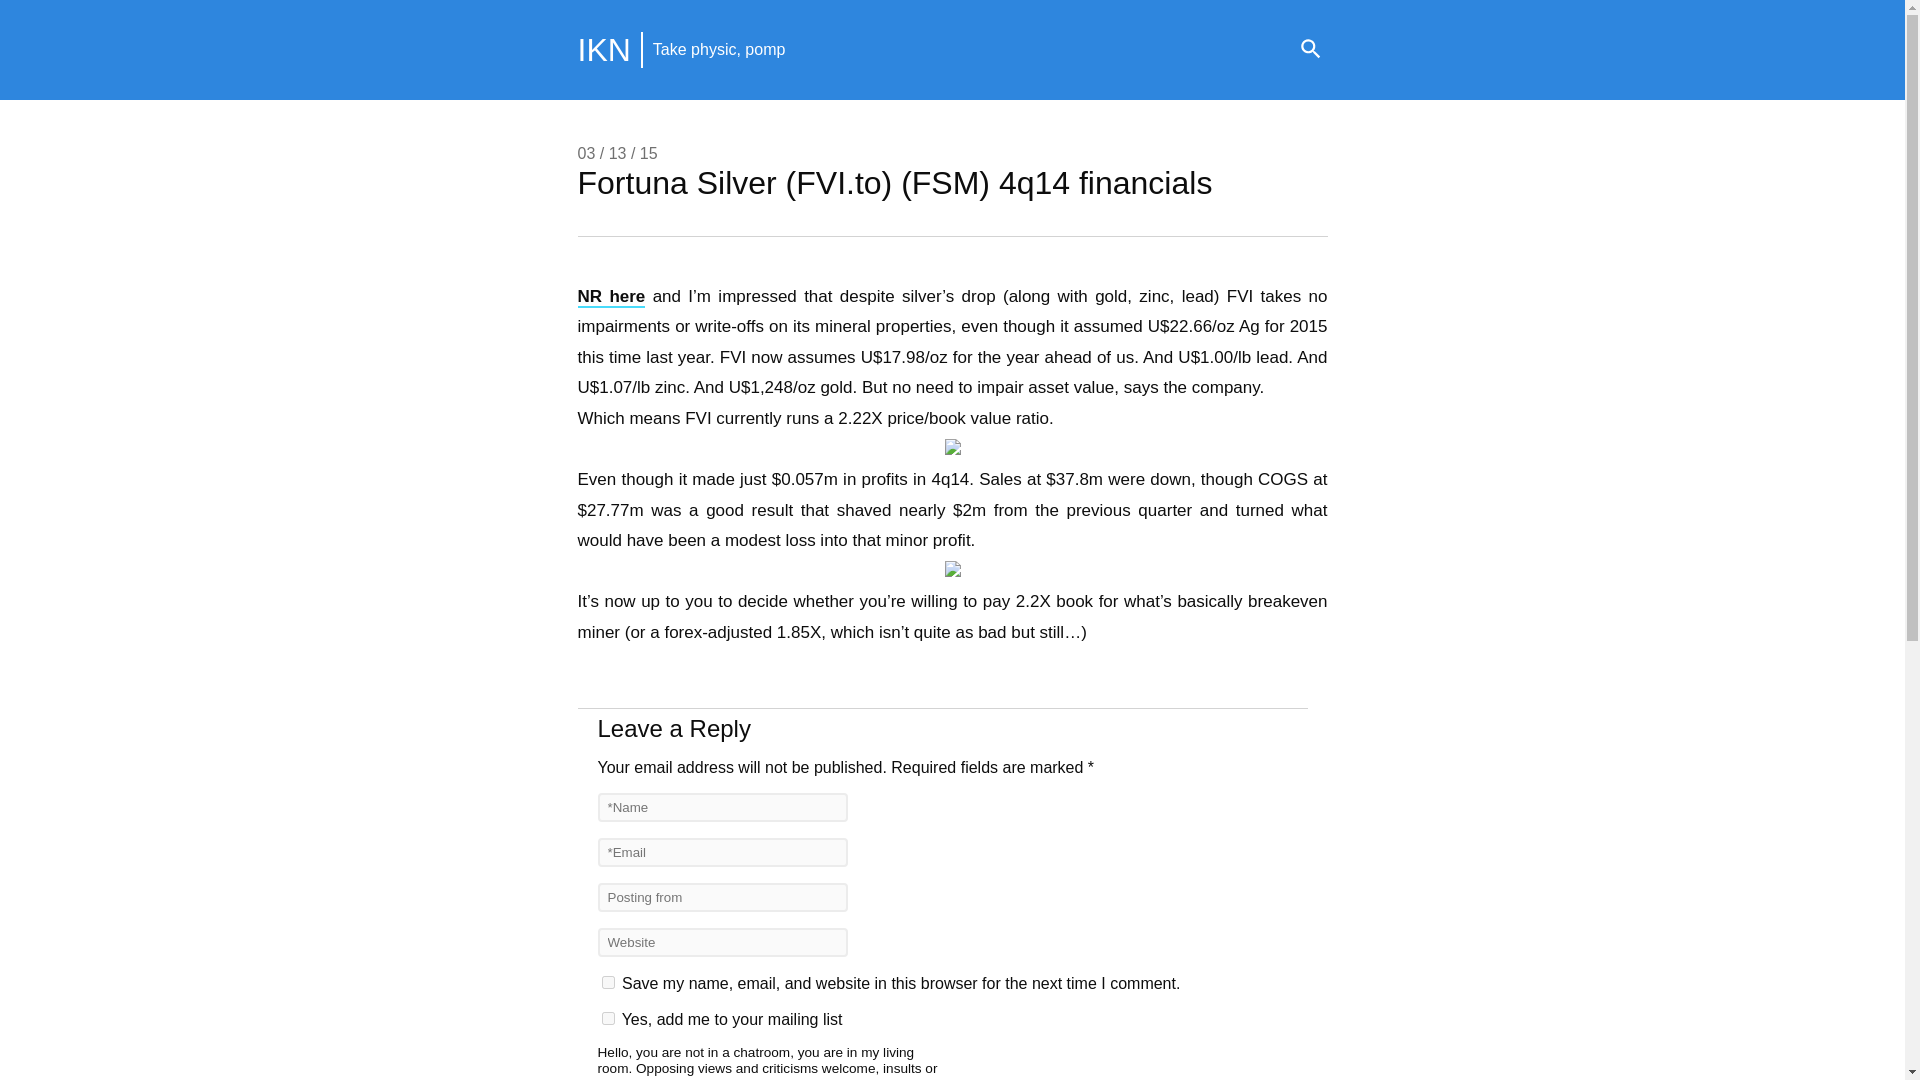 The height and width of the screenshot is (1080, 1920). I want to click on yes, so click(608, 982).